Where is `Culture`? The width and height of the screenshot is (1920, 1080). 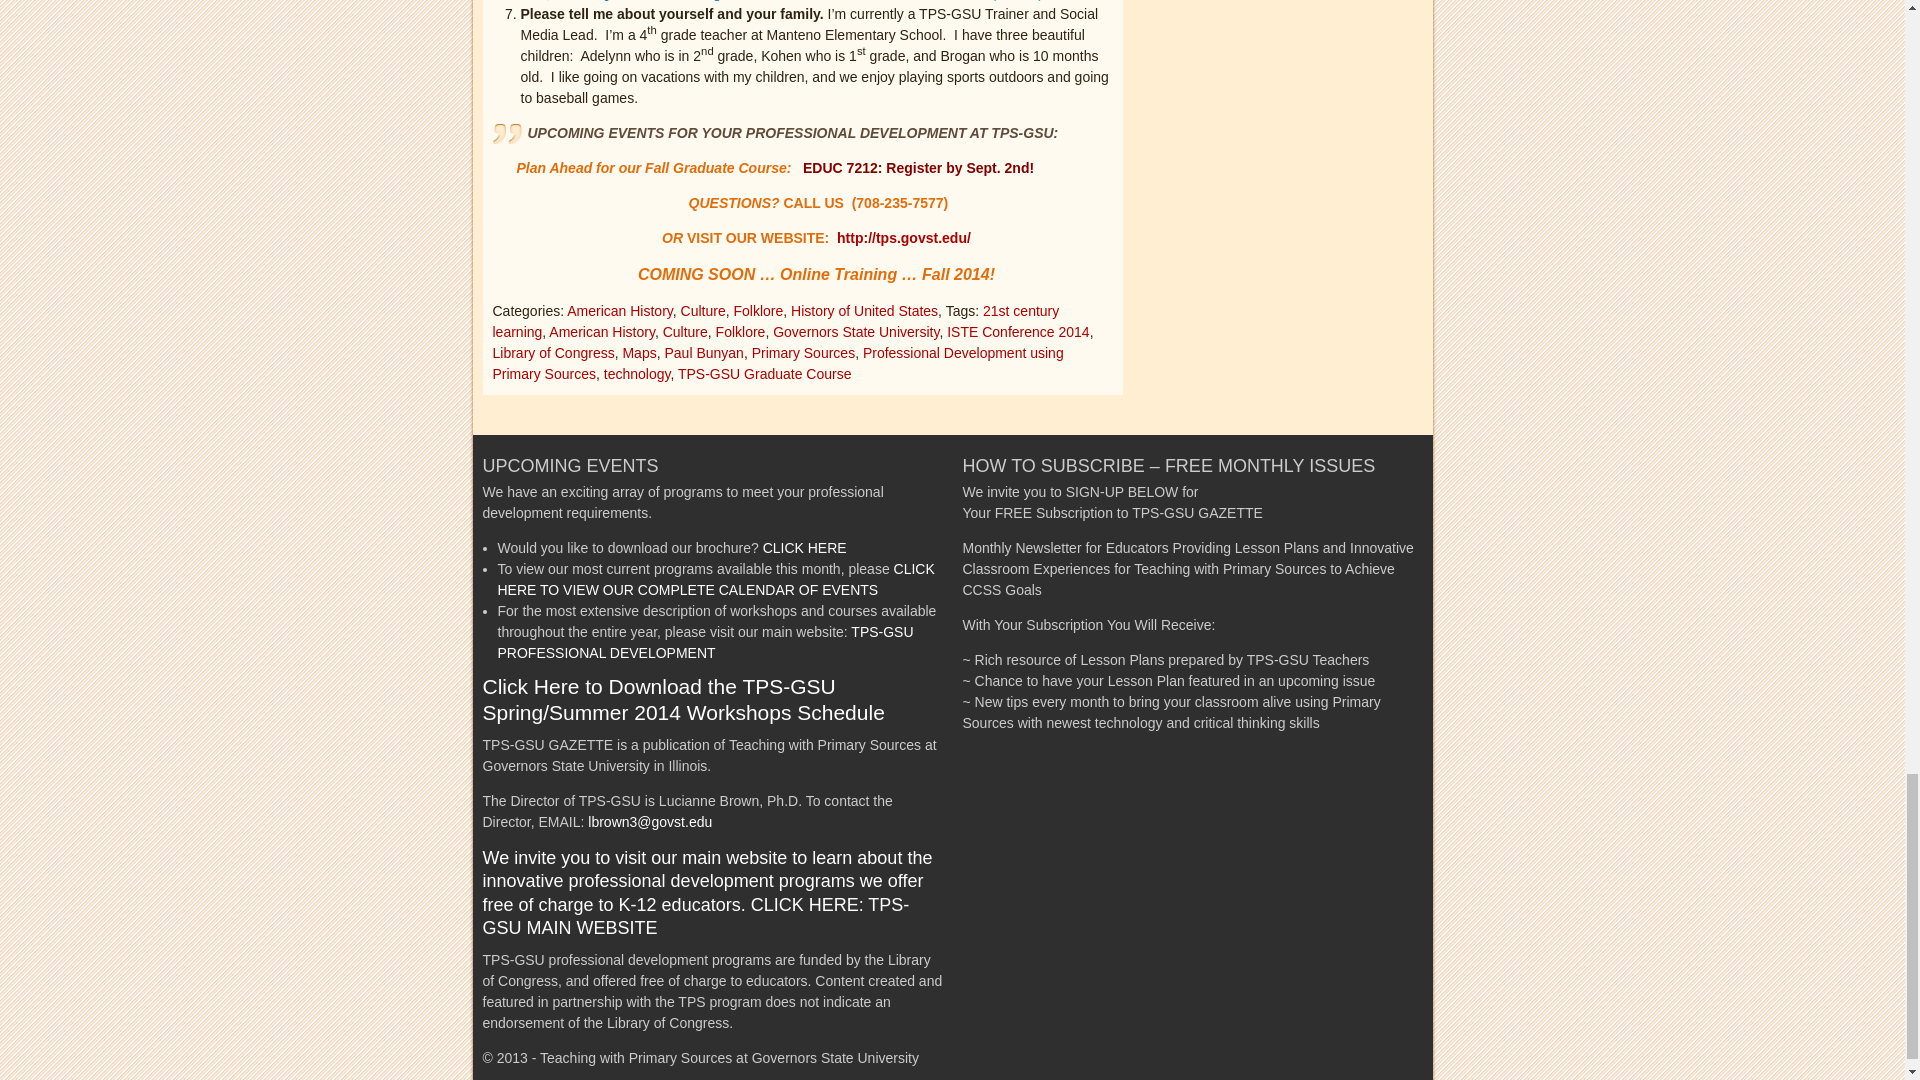 Culture is located at coordinates (703, 310).